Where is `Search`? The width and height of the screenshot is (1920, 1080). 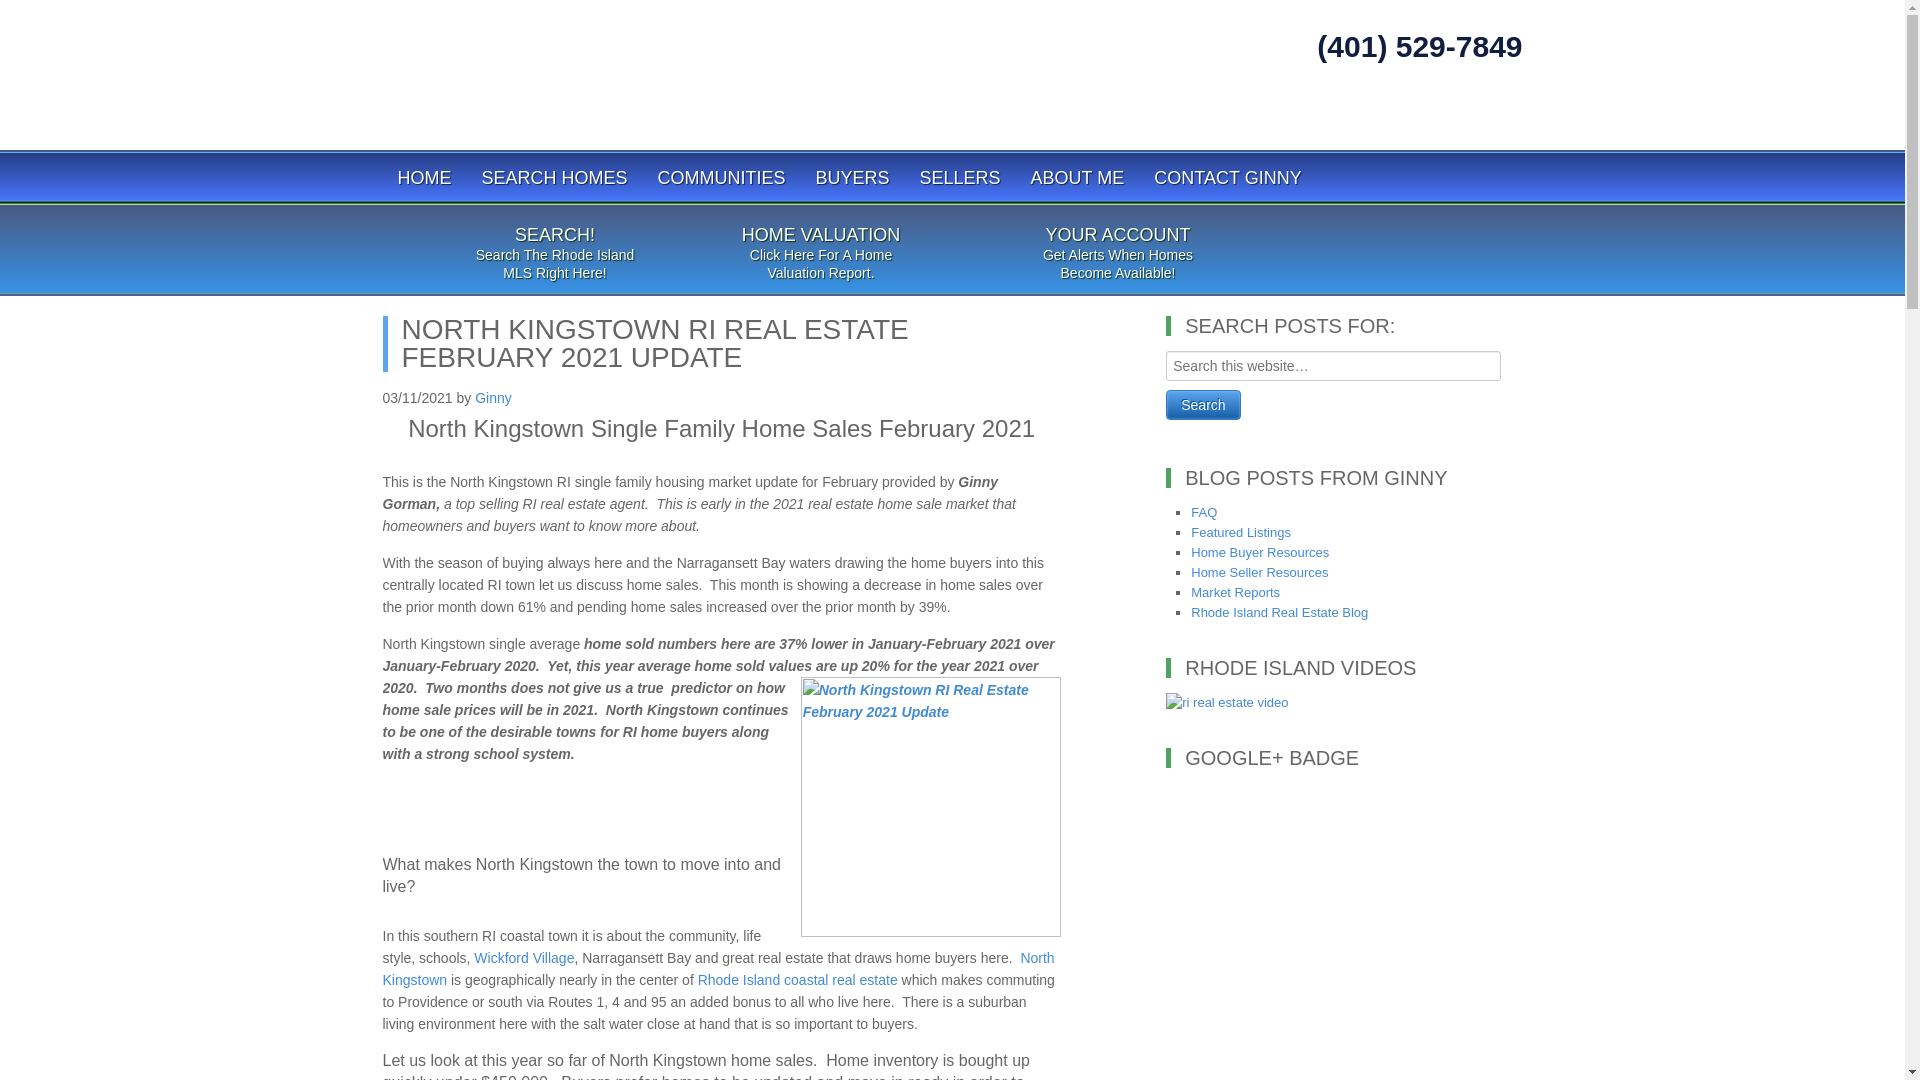 Search is located at coordinates (1202, 404).